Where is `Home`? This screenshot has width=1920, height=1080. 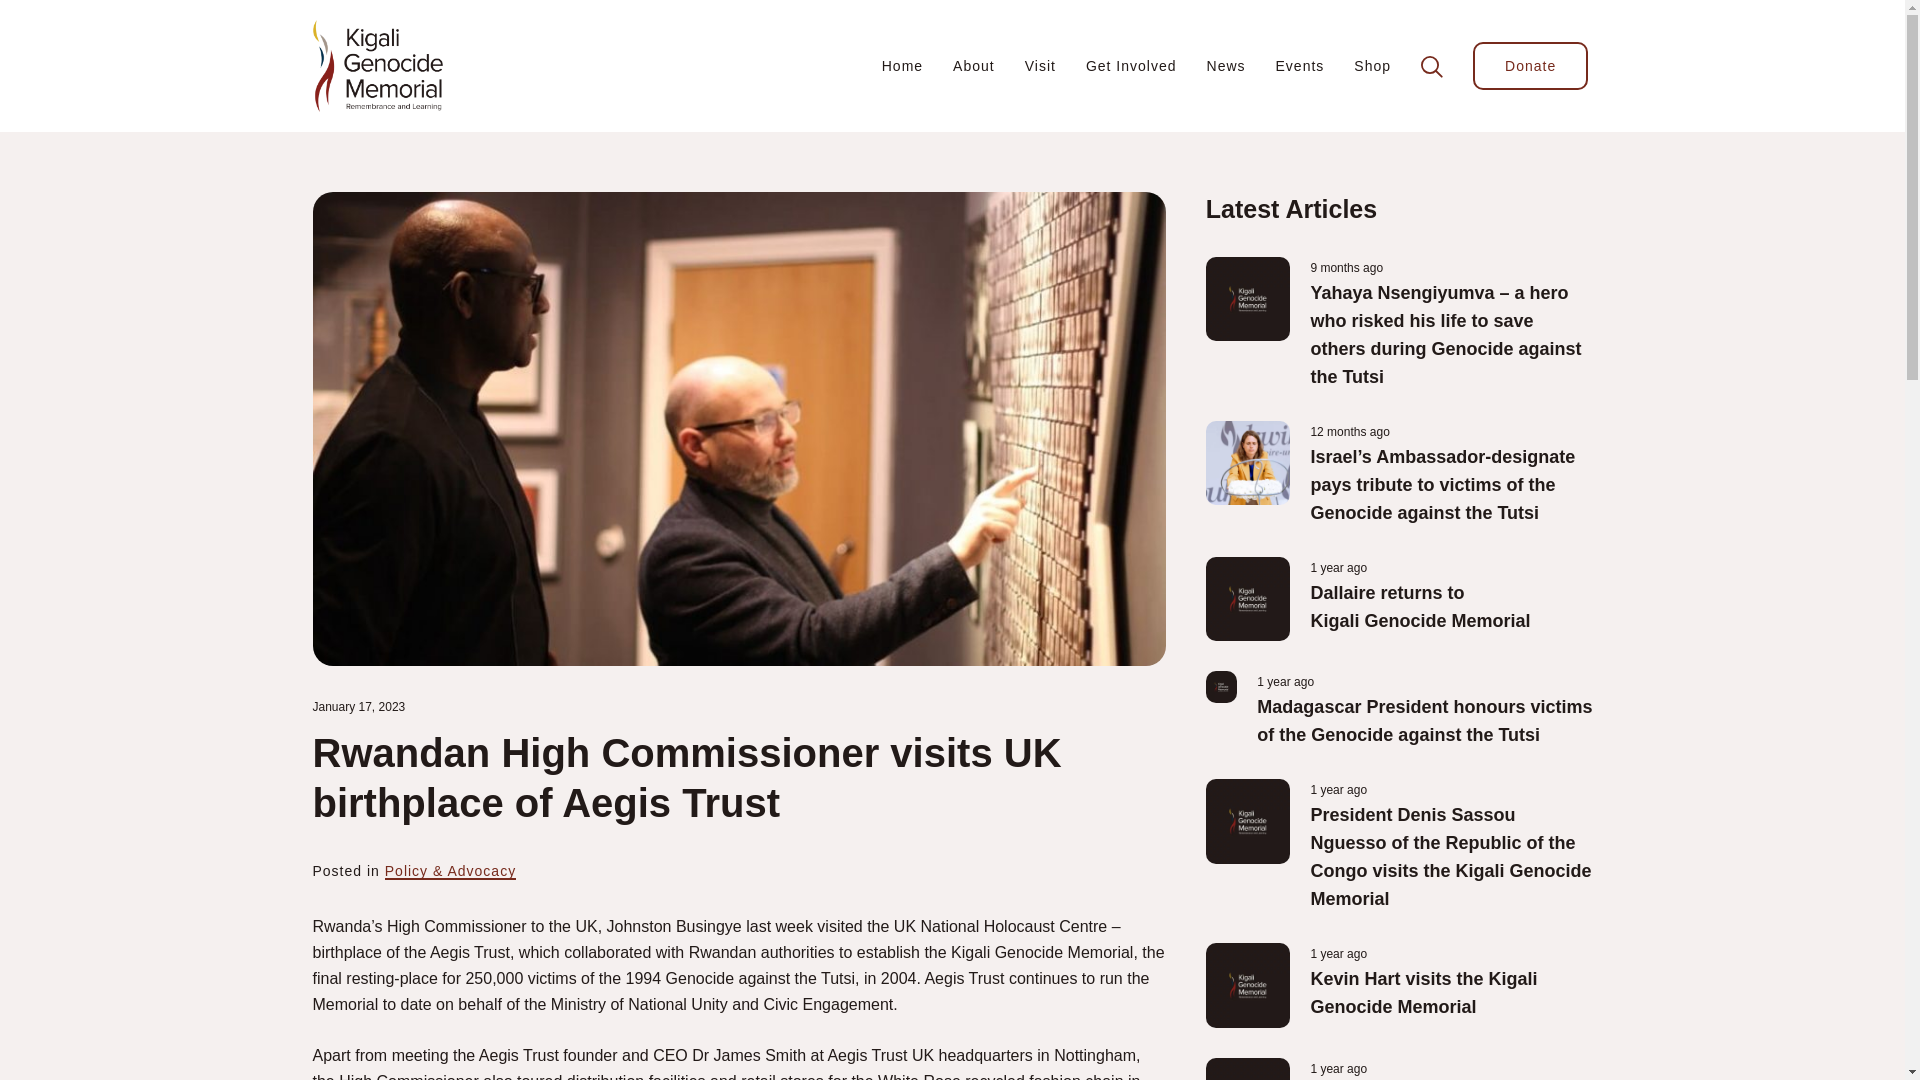 Home is located at coordinates (902, 66).